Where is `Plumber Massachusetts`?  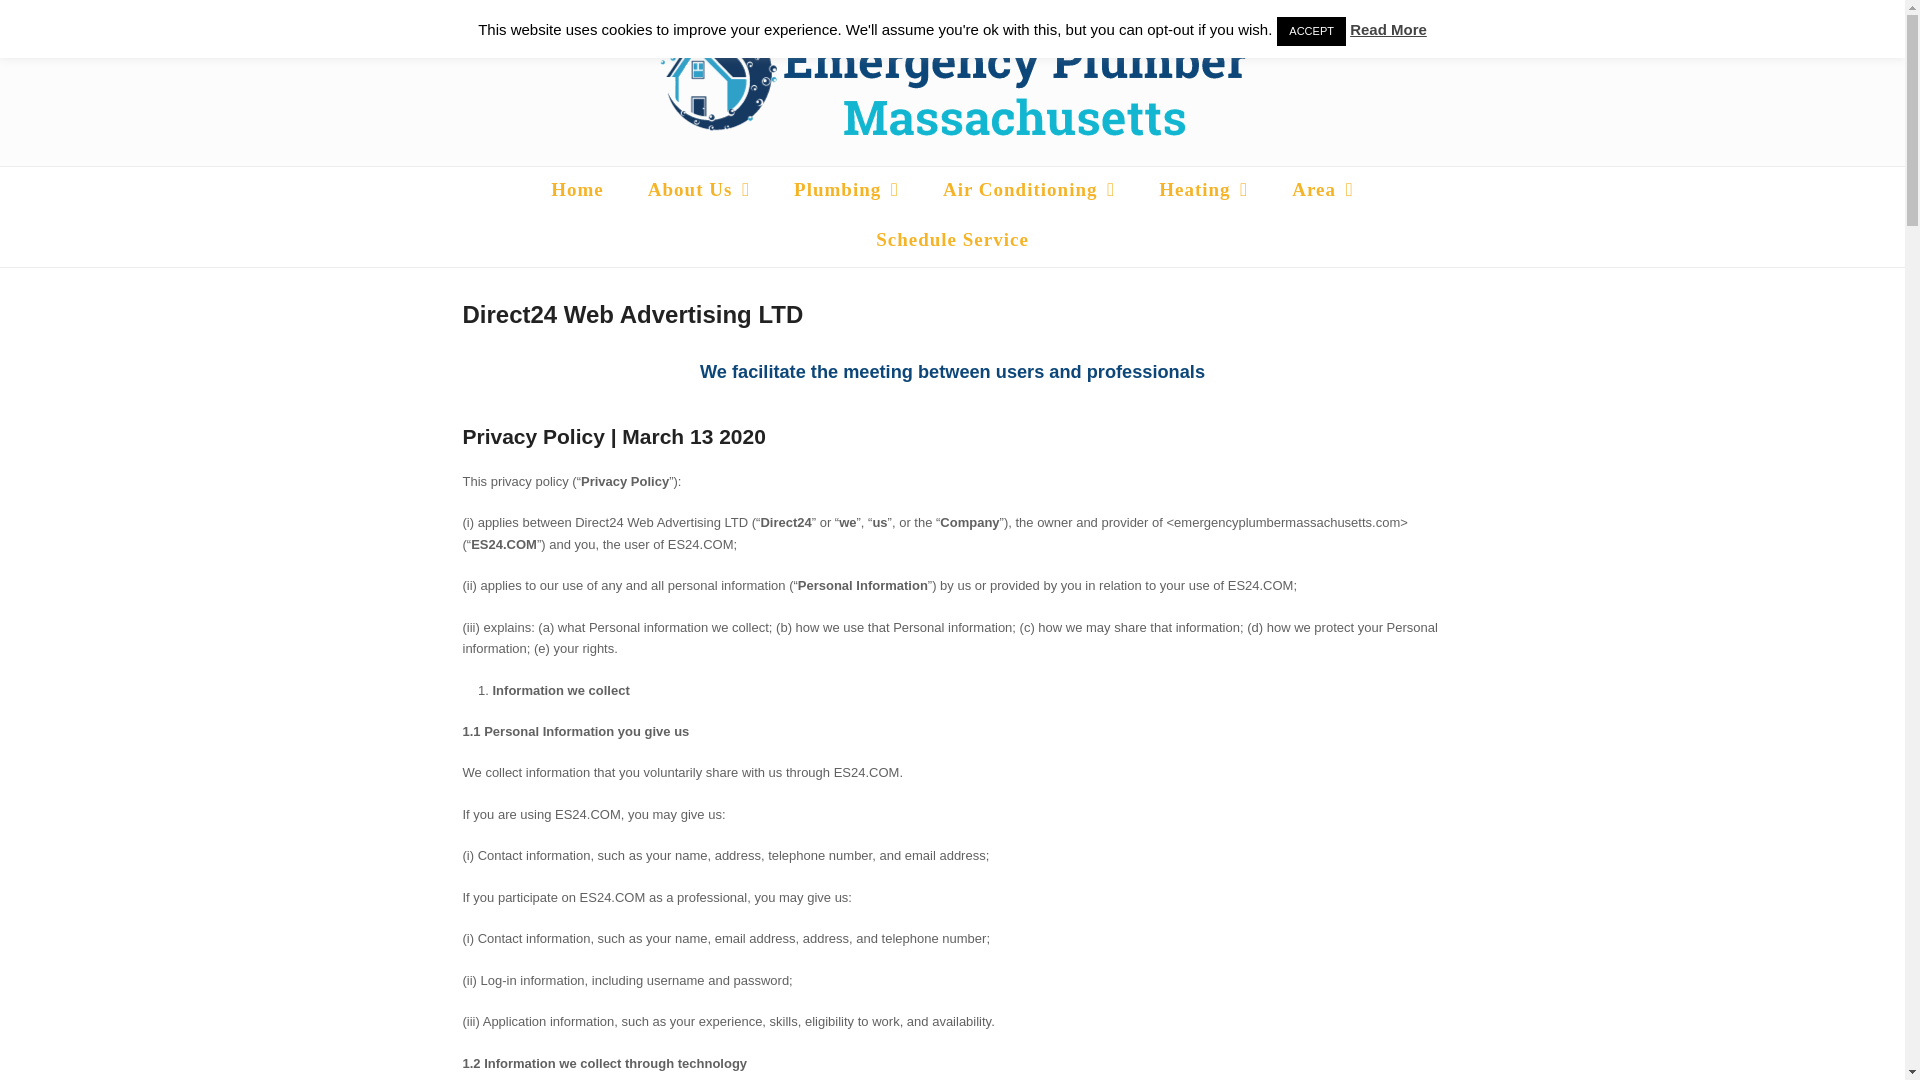 Plumber Massachusetts is located at coordinates (699, 192).